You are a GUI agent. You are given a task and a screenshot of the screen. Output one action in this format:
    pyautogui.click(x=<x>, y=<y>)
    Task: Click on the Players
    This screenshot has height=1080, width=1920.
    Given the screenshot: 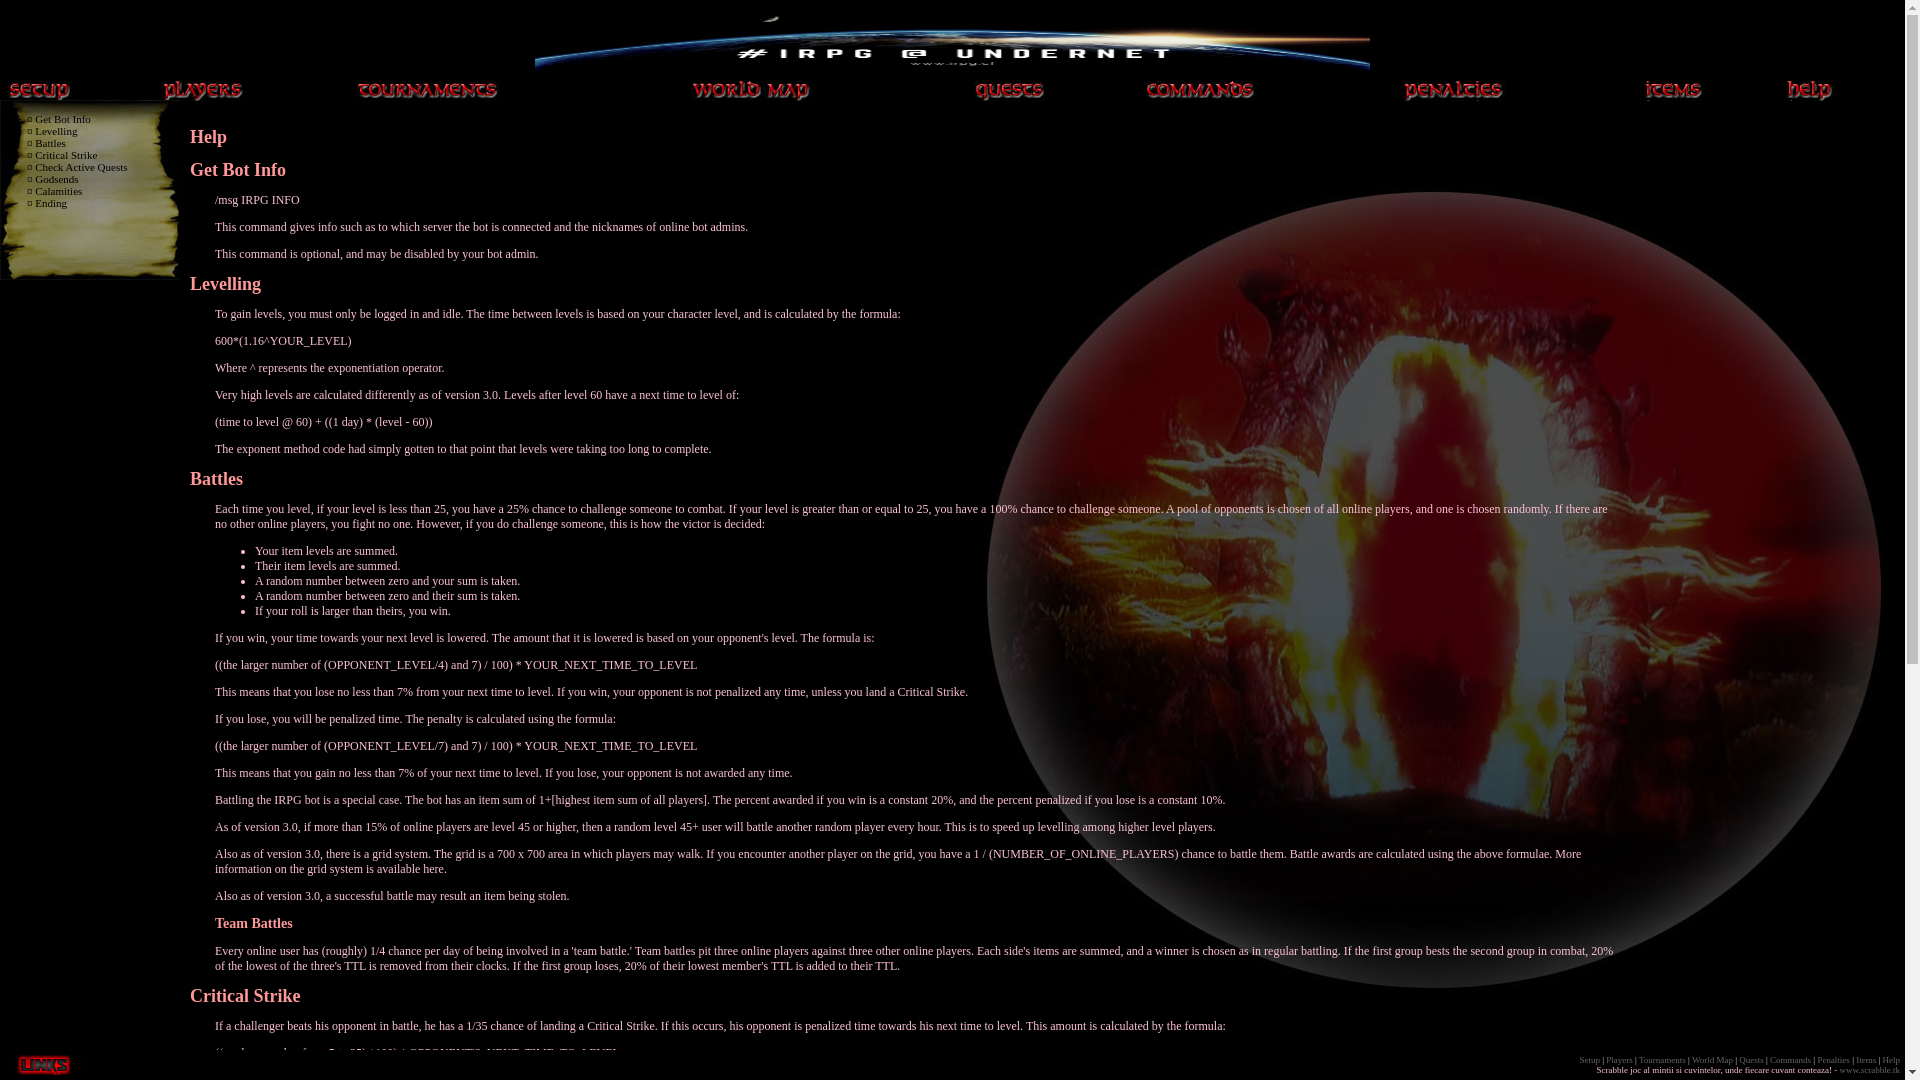 What is the action you would take?
    pyautogui.click(x=1620, y=1060)
    